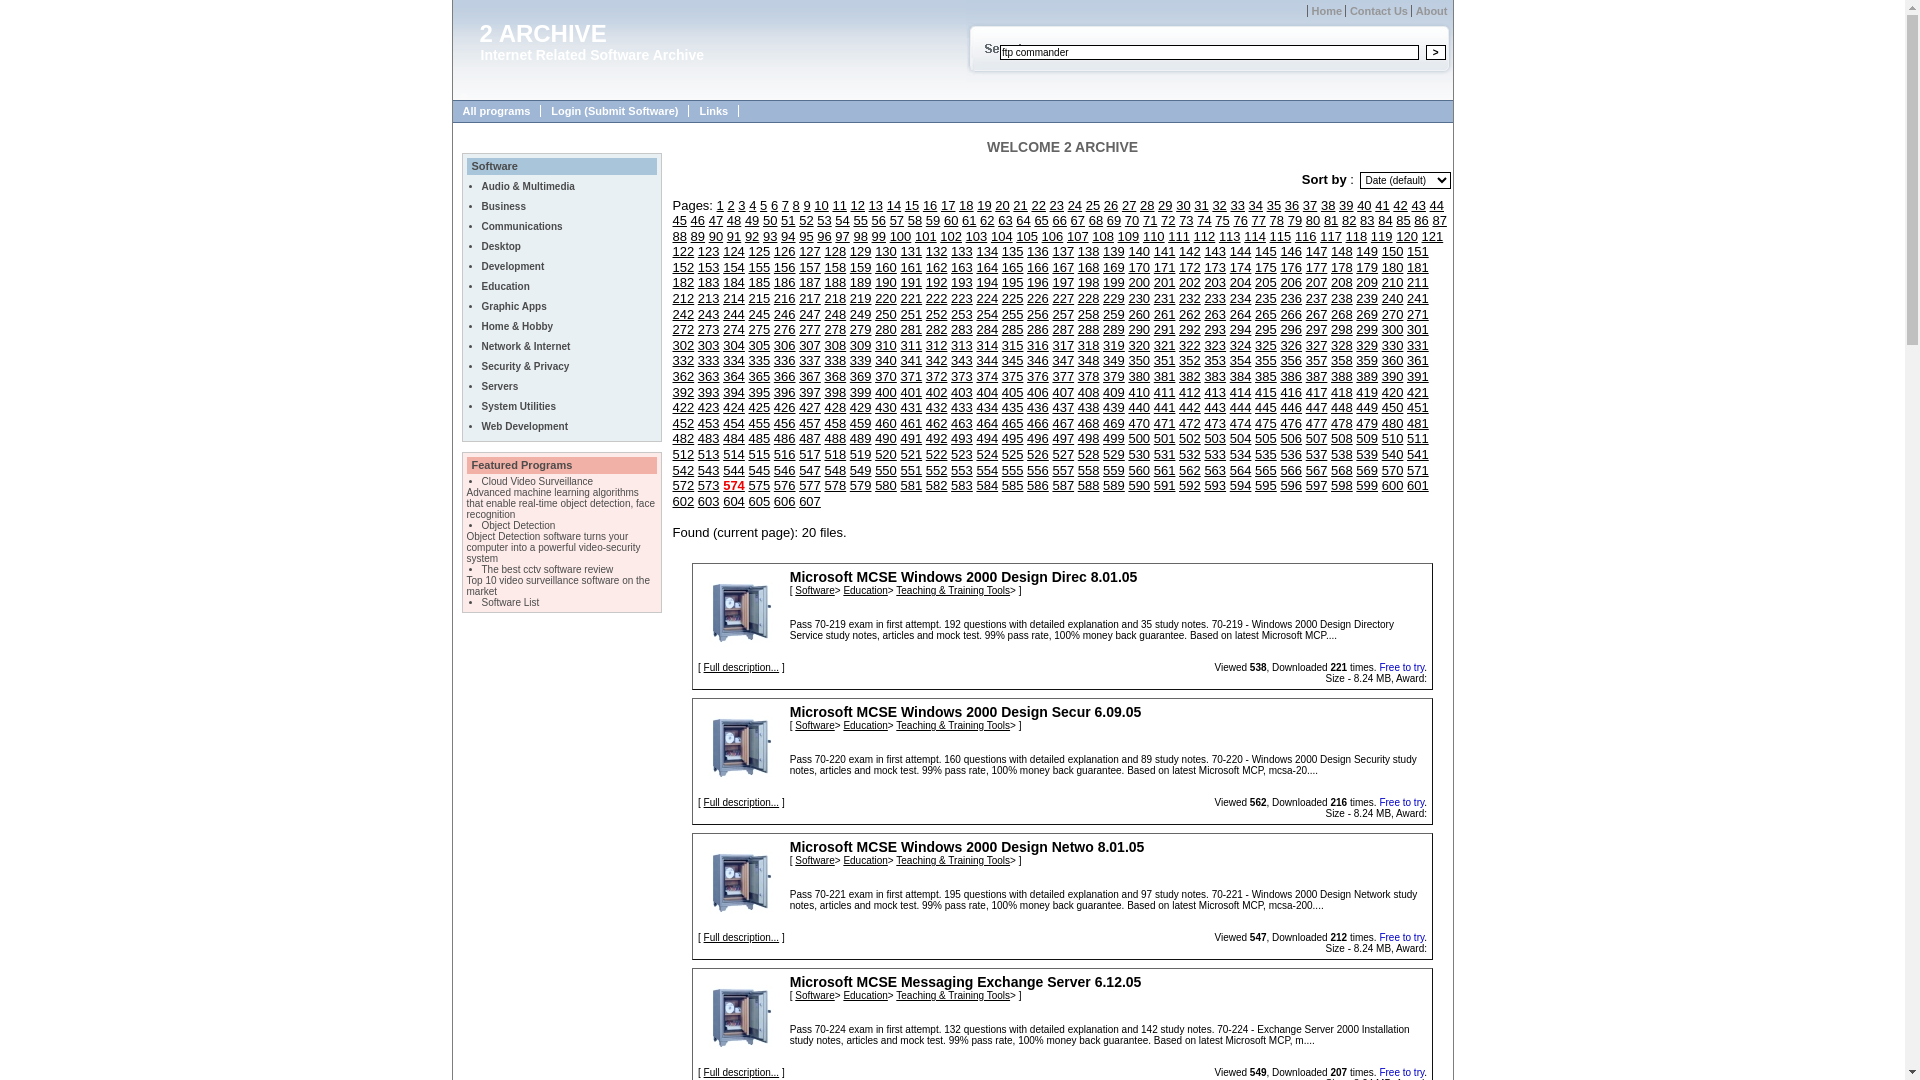 The width and height of the screenshot is (1920, 1080). What do you see at coordinates (1063, 252) in the screenshot?
I see `137` at bounding box center [1063, 252].